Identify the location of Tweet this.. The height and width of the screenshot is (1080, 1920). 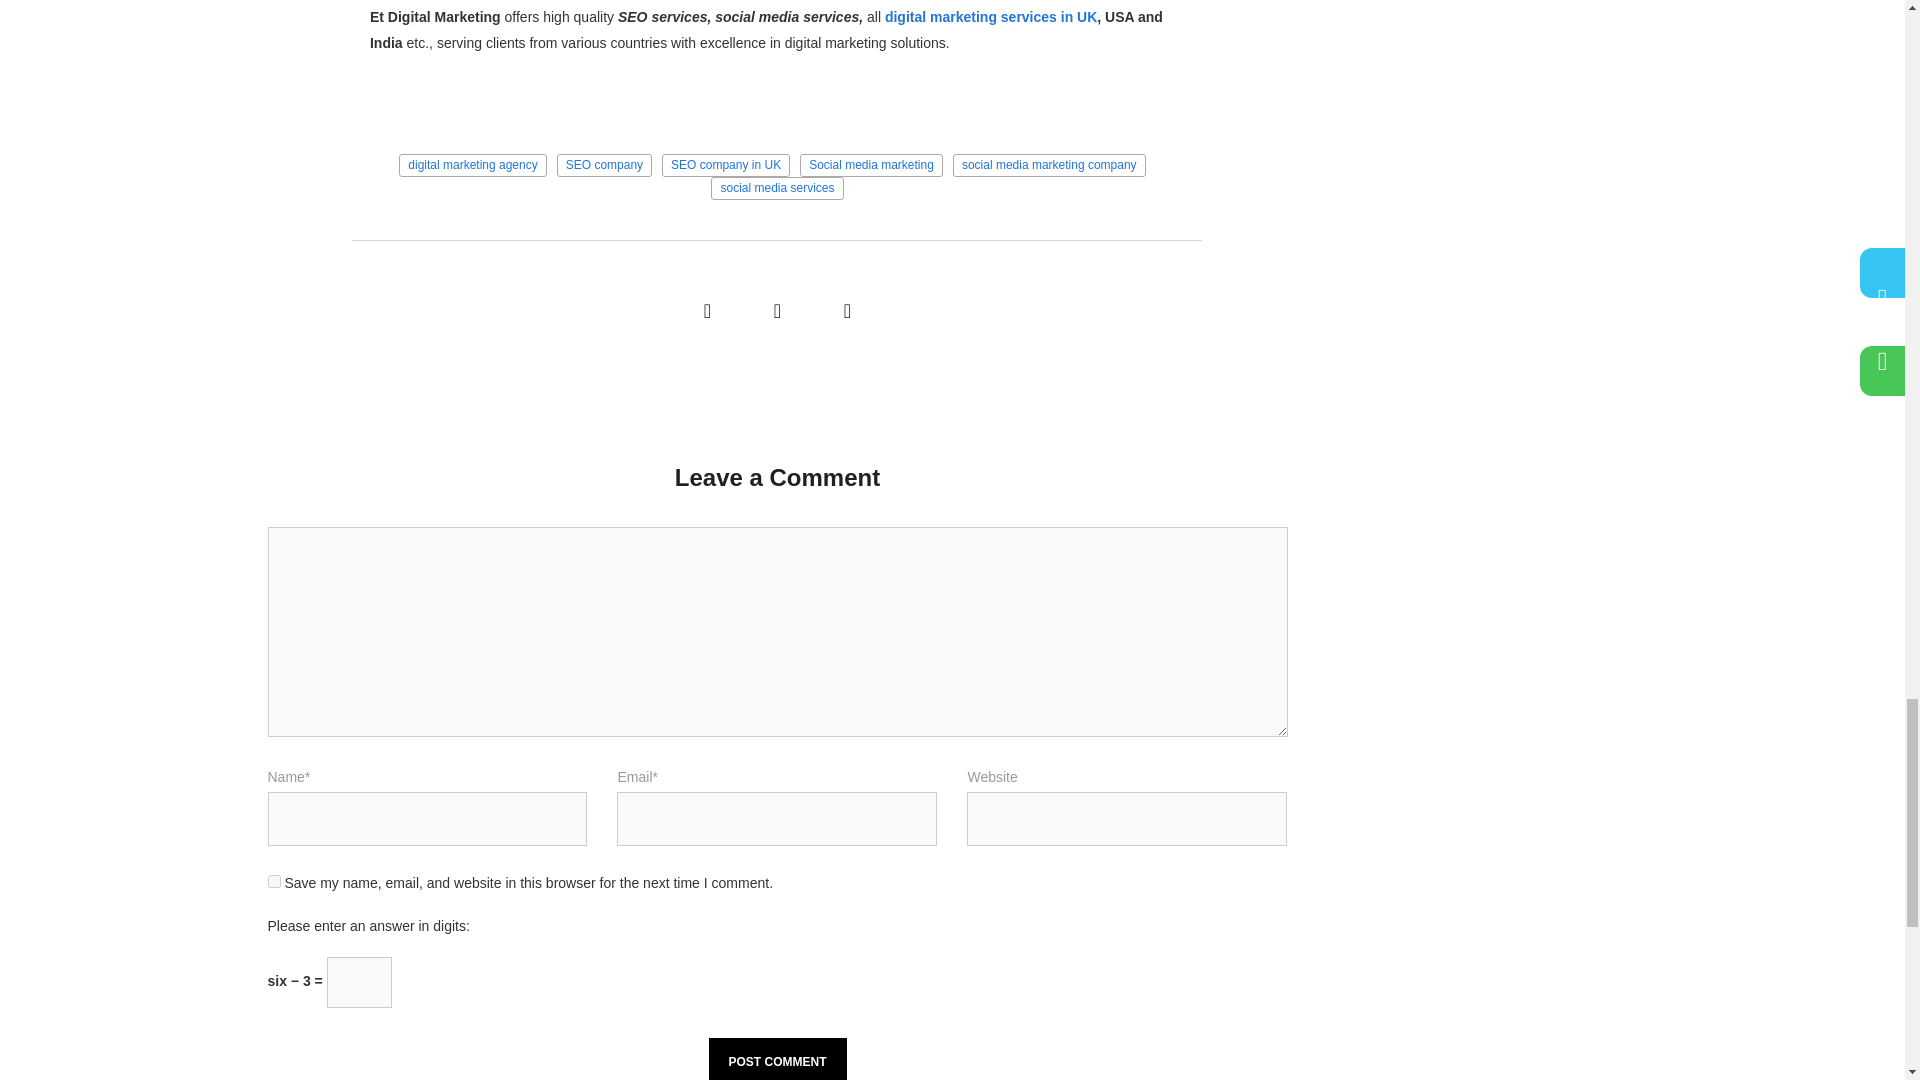
(777, 305).